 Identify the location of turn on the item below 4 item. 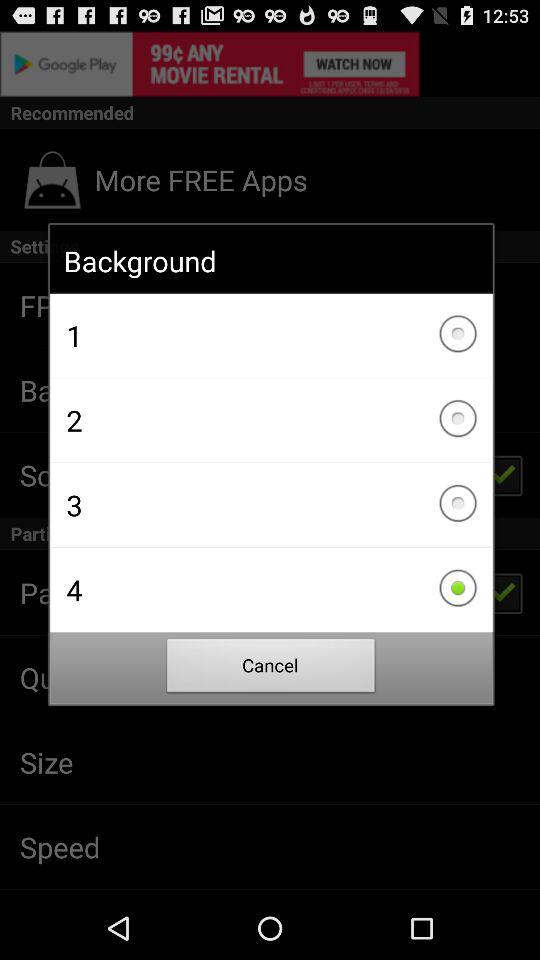
(271, 668).